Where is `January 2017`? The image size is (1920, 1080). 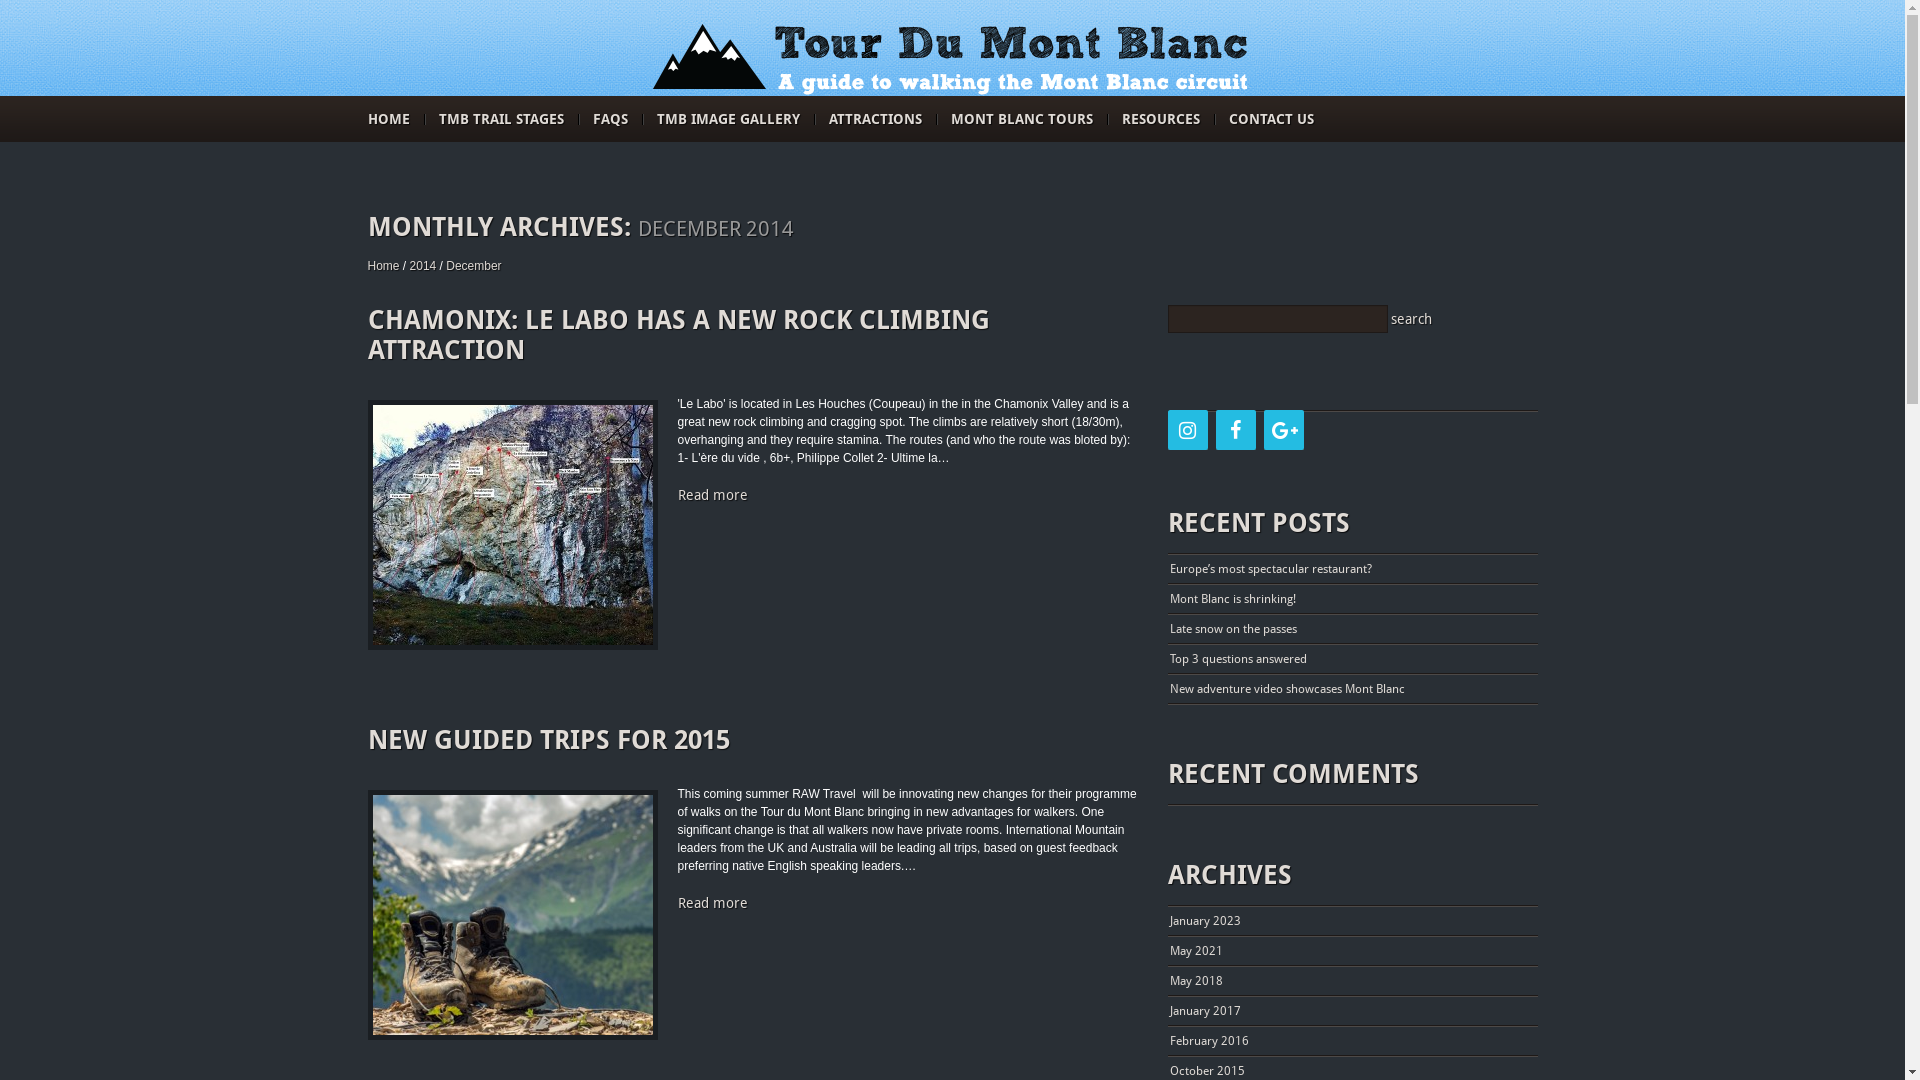 January 2017 is located at coordinates (1206, 1010).